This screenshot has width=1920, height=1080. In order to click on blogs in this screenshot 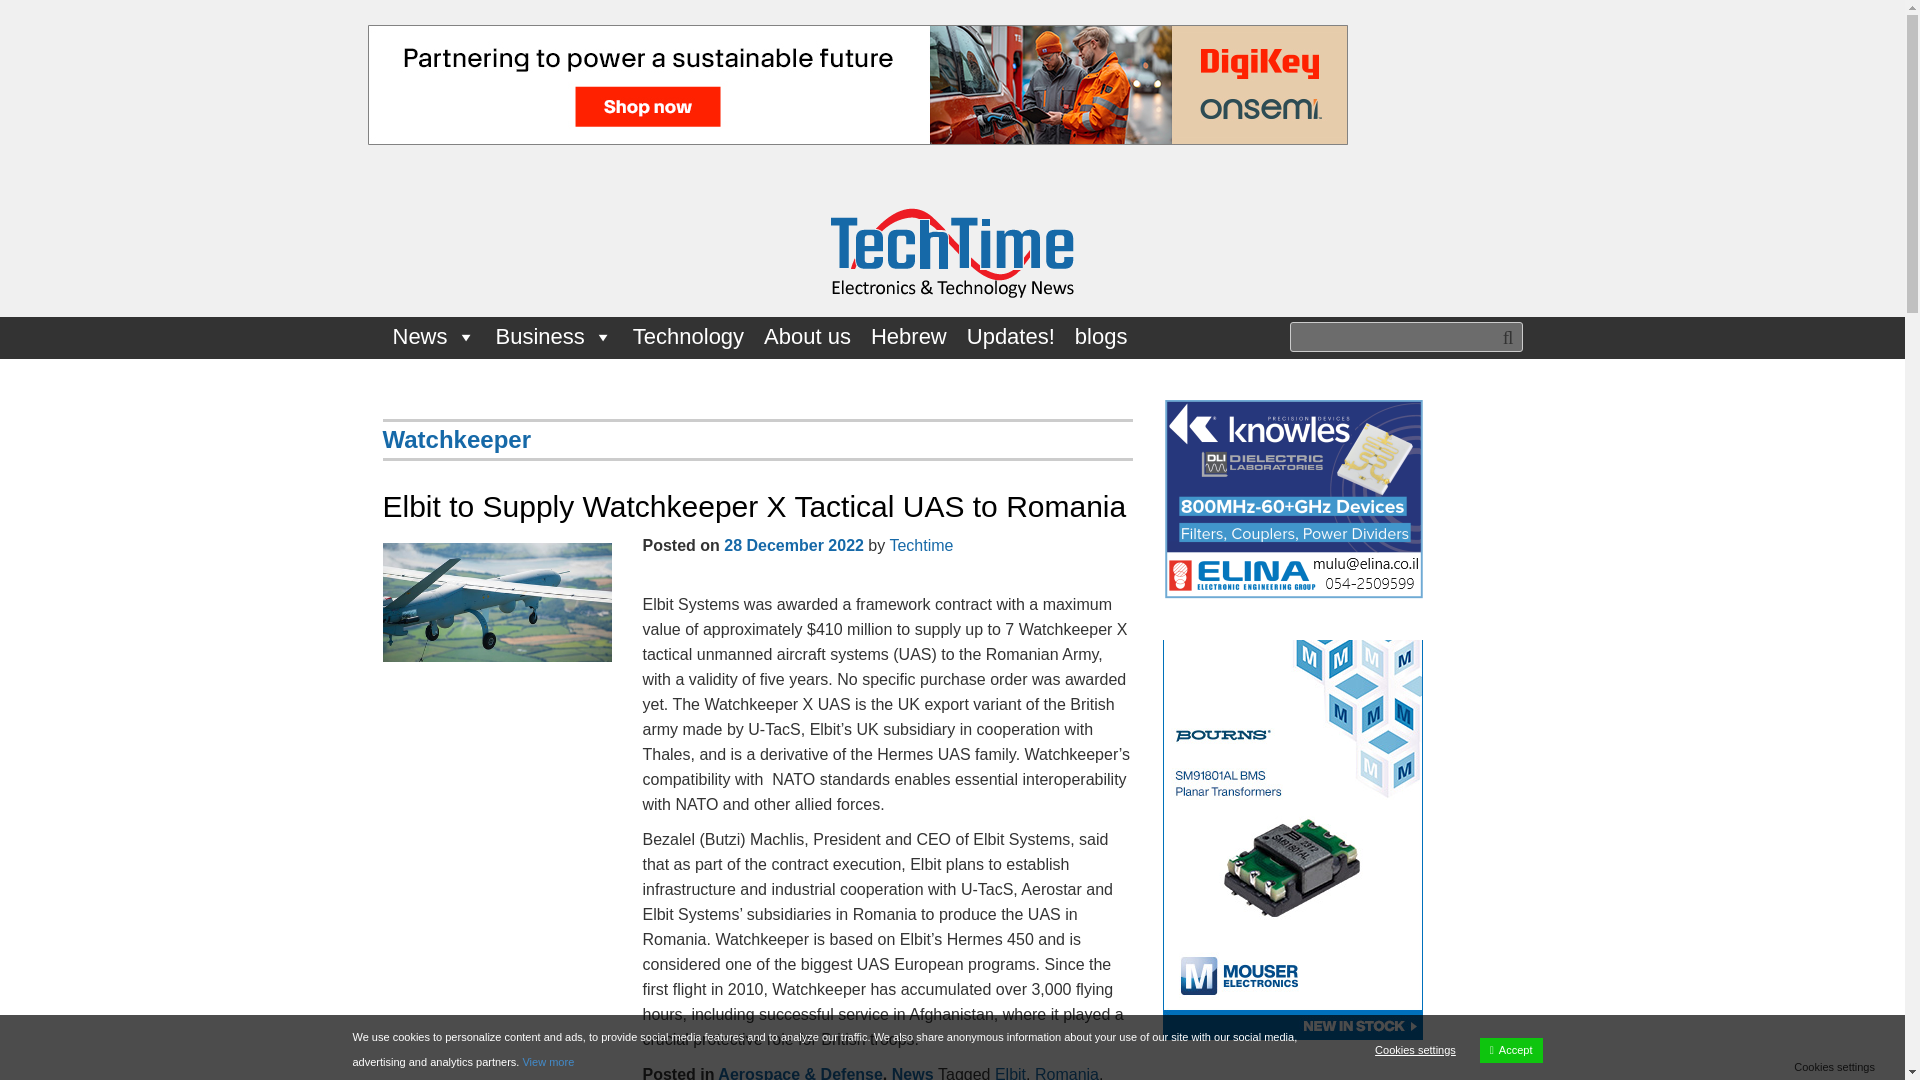, I will do `click(1102, 337)`.